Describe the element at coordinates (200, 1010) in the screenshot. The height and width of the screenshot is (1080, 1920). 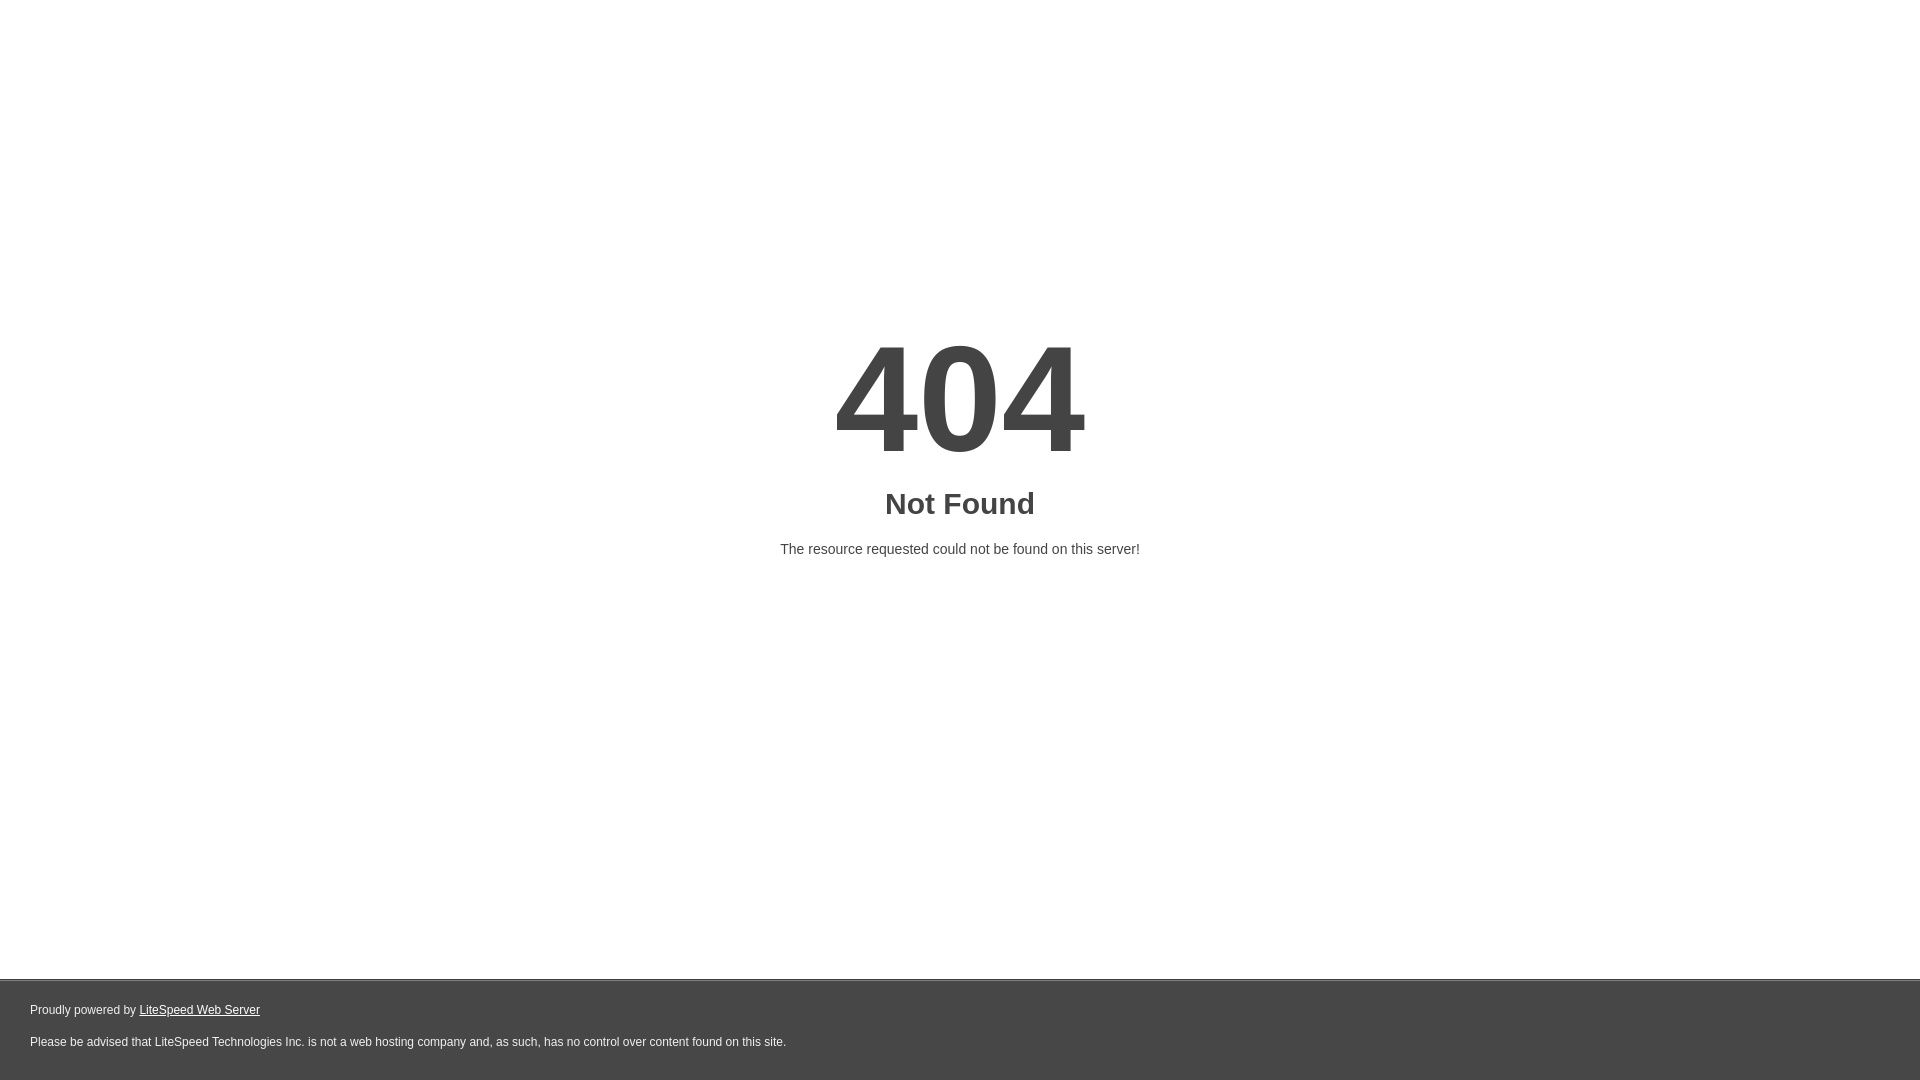
I see `LiteSpeed Web Server` at that location.